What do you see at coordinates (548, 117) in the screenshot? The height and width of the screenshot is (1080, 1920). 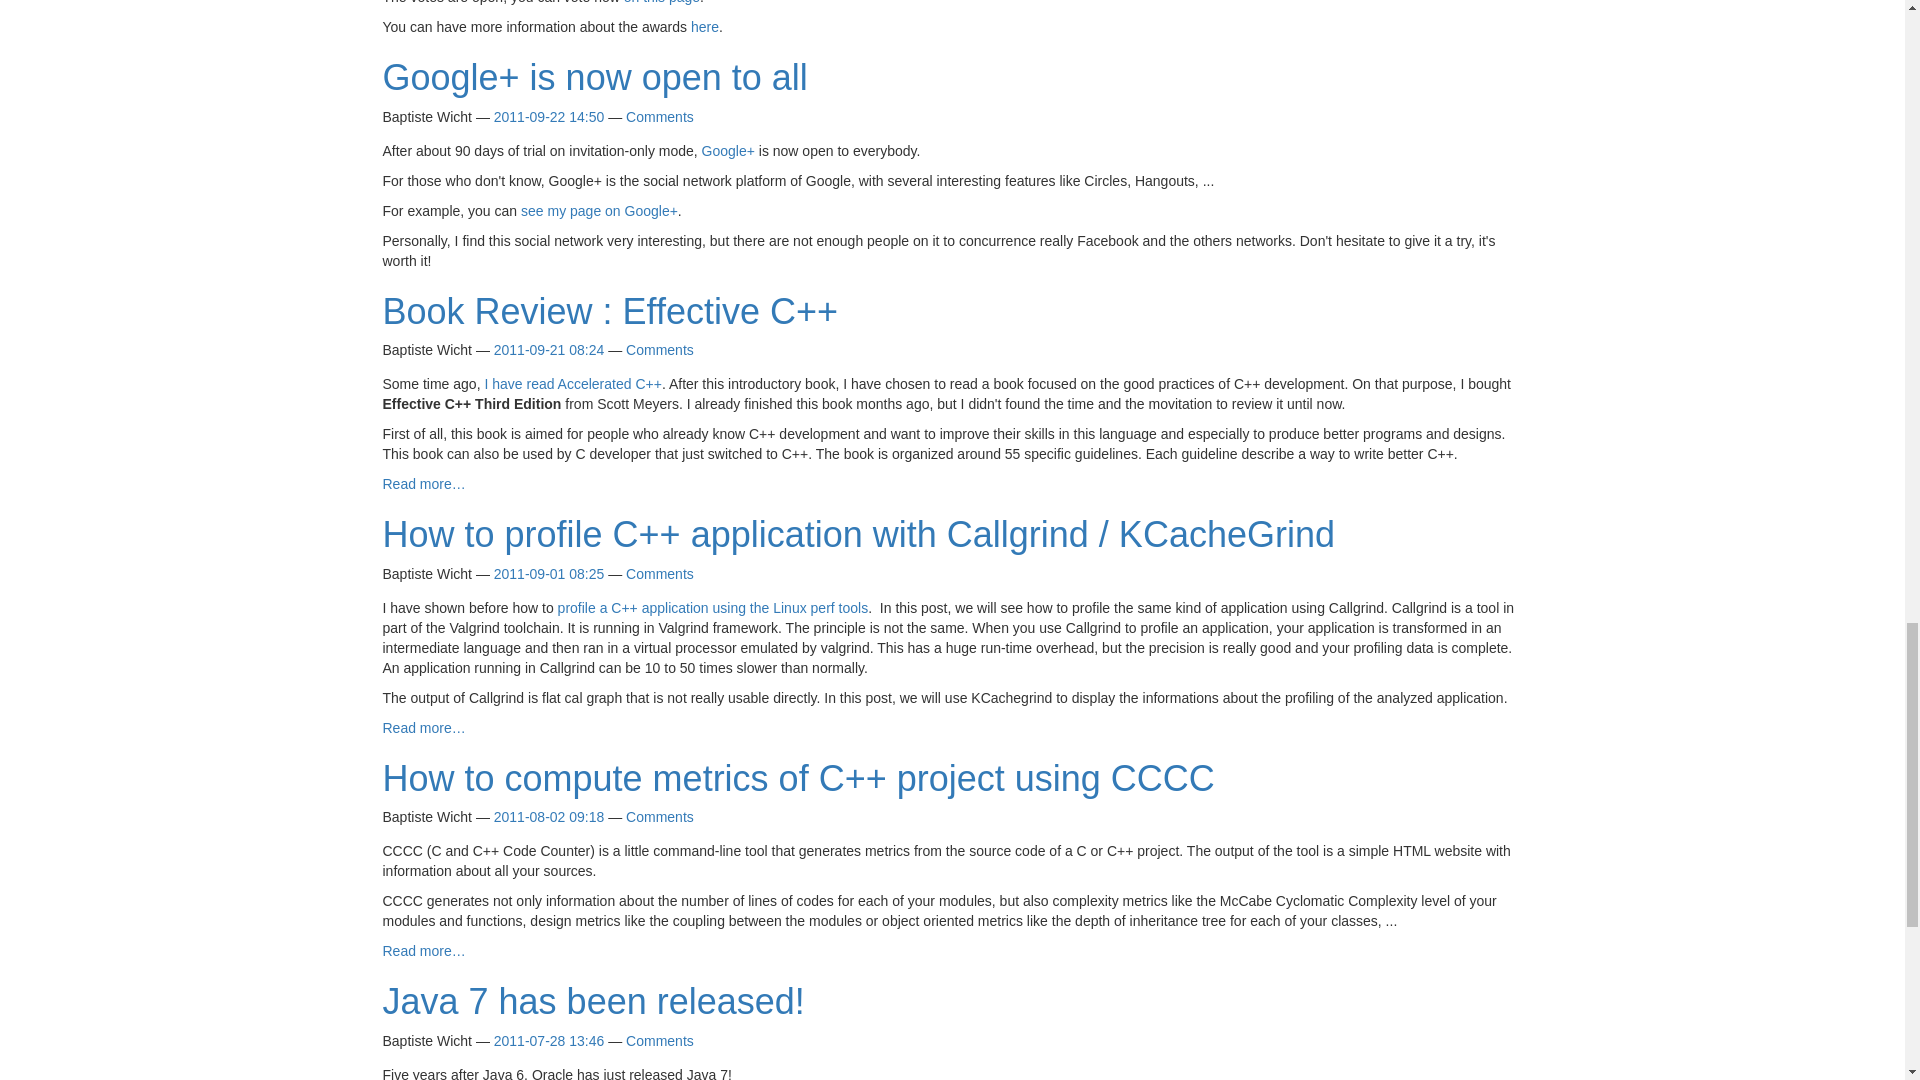 I see `2011-09-22 14:50` at bounding box center [548, 117].